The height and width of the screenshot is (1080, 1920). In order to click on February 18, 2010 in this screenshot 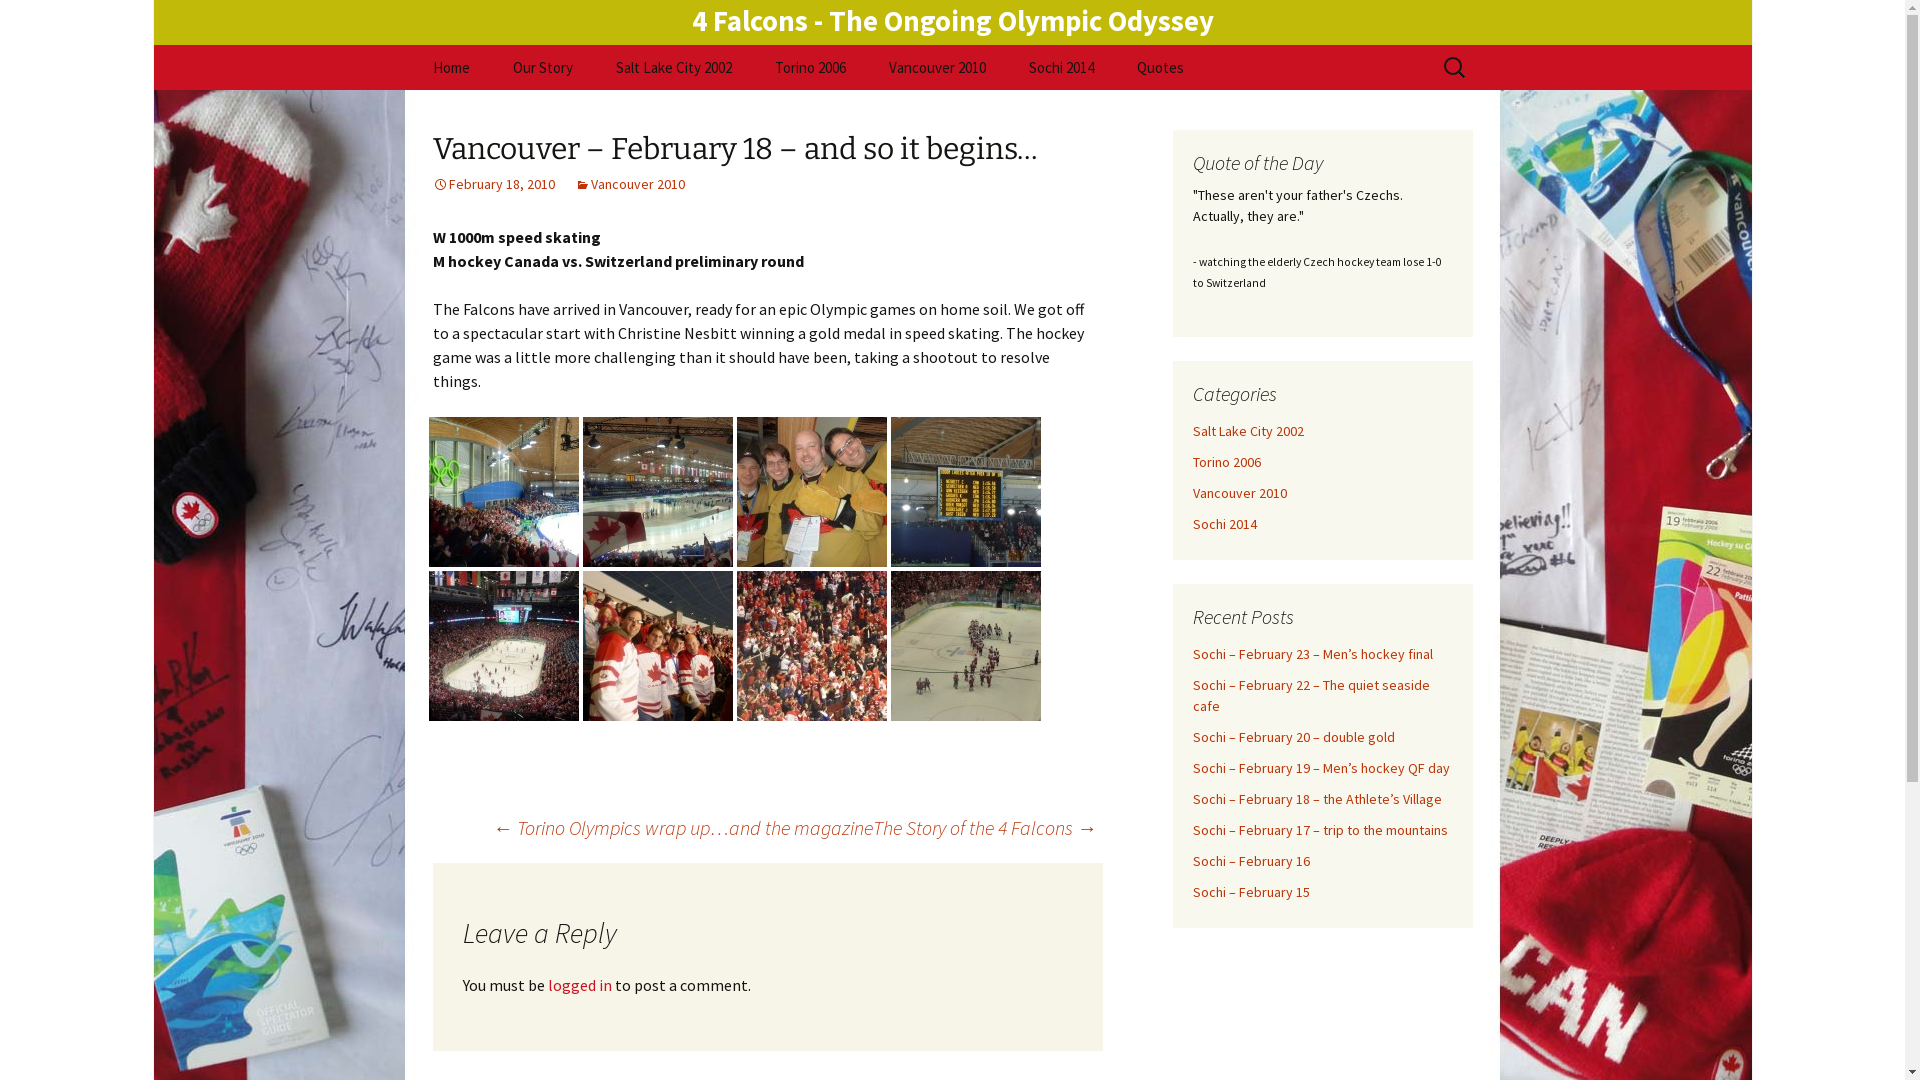, I will do `click(493, 184)`.